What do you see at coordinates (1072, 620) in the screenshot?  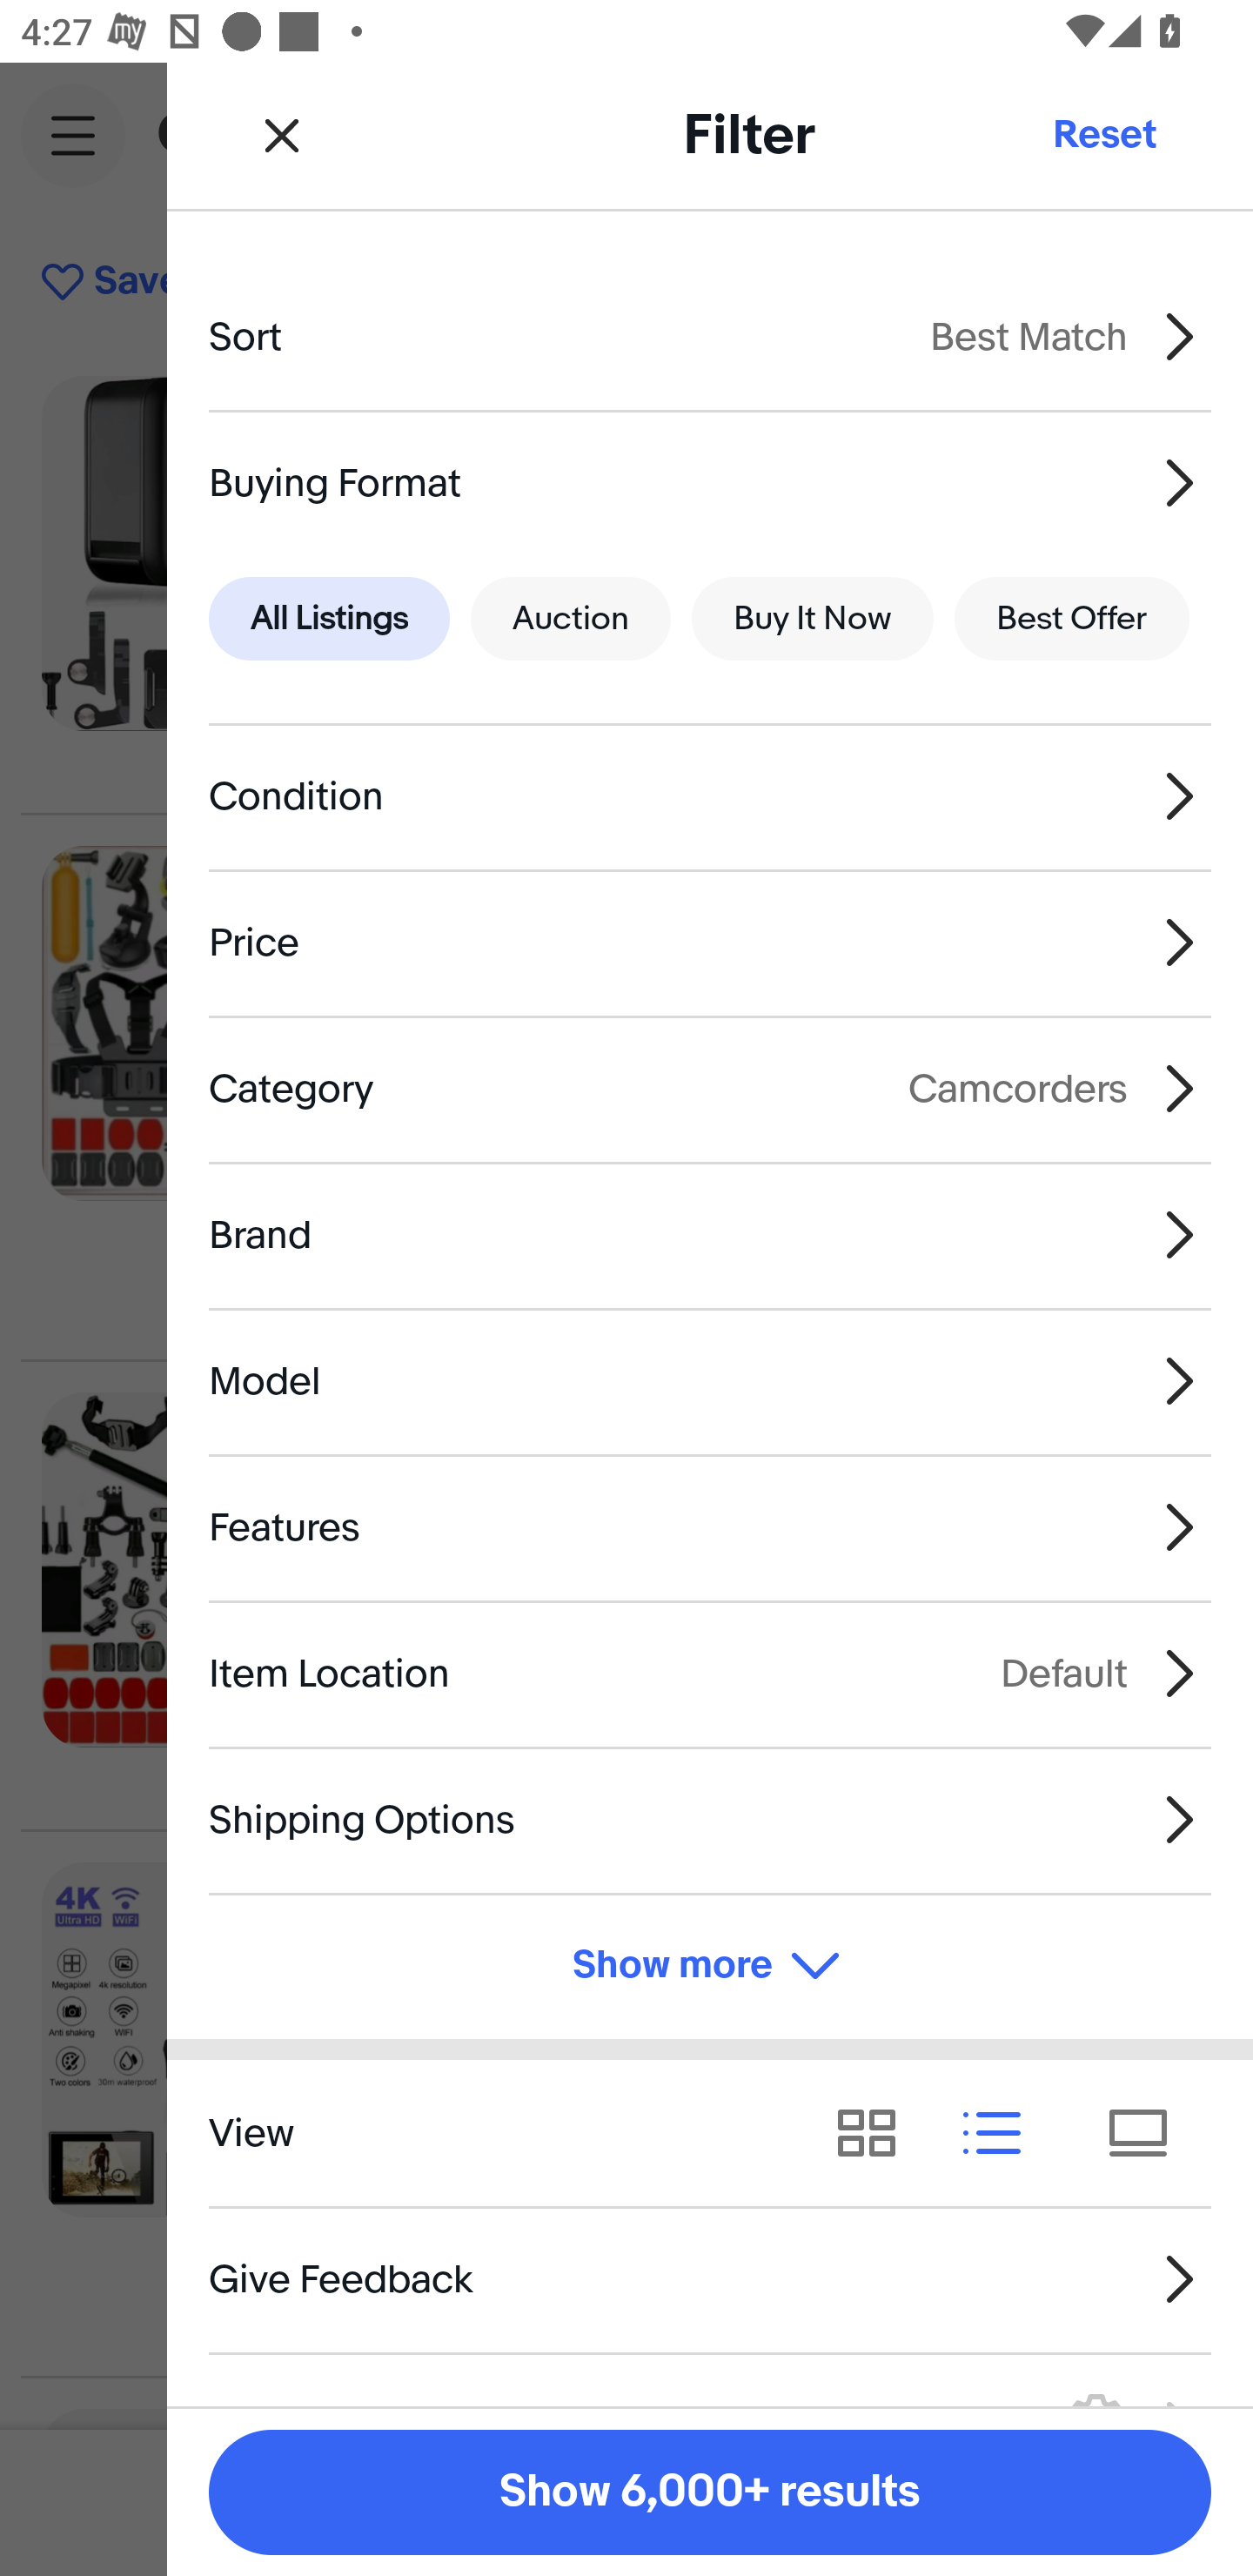 I see `Best Offer` at bounding box center [1072, 620].